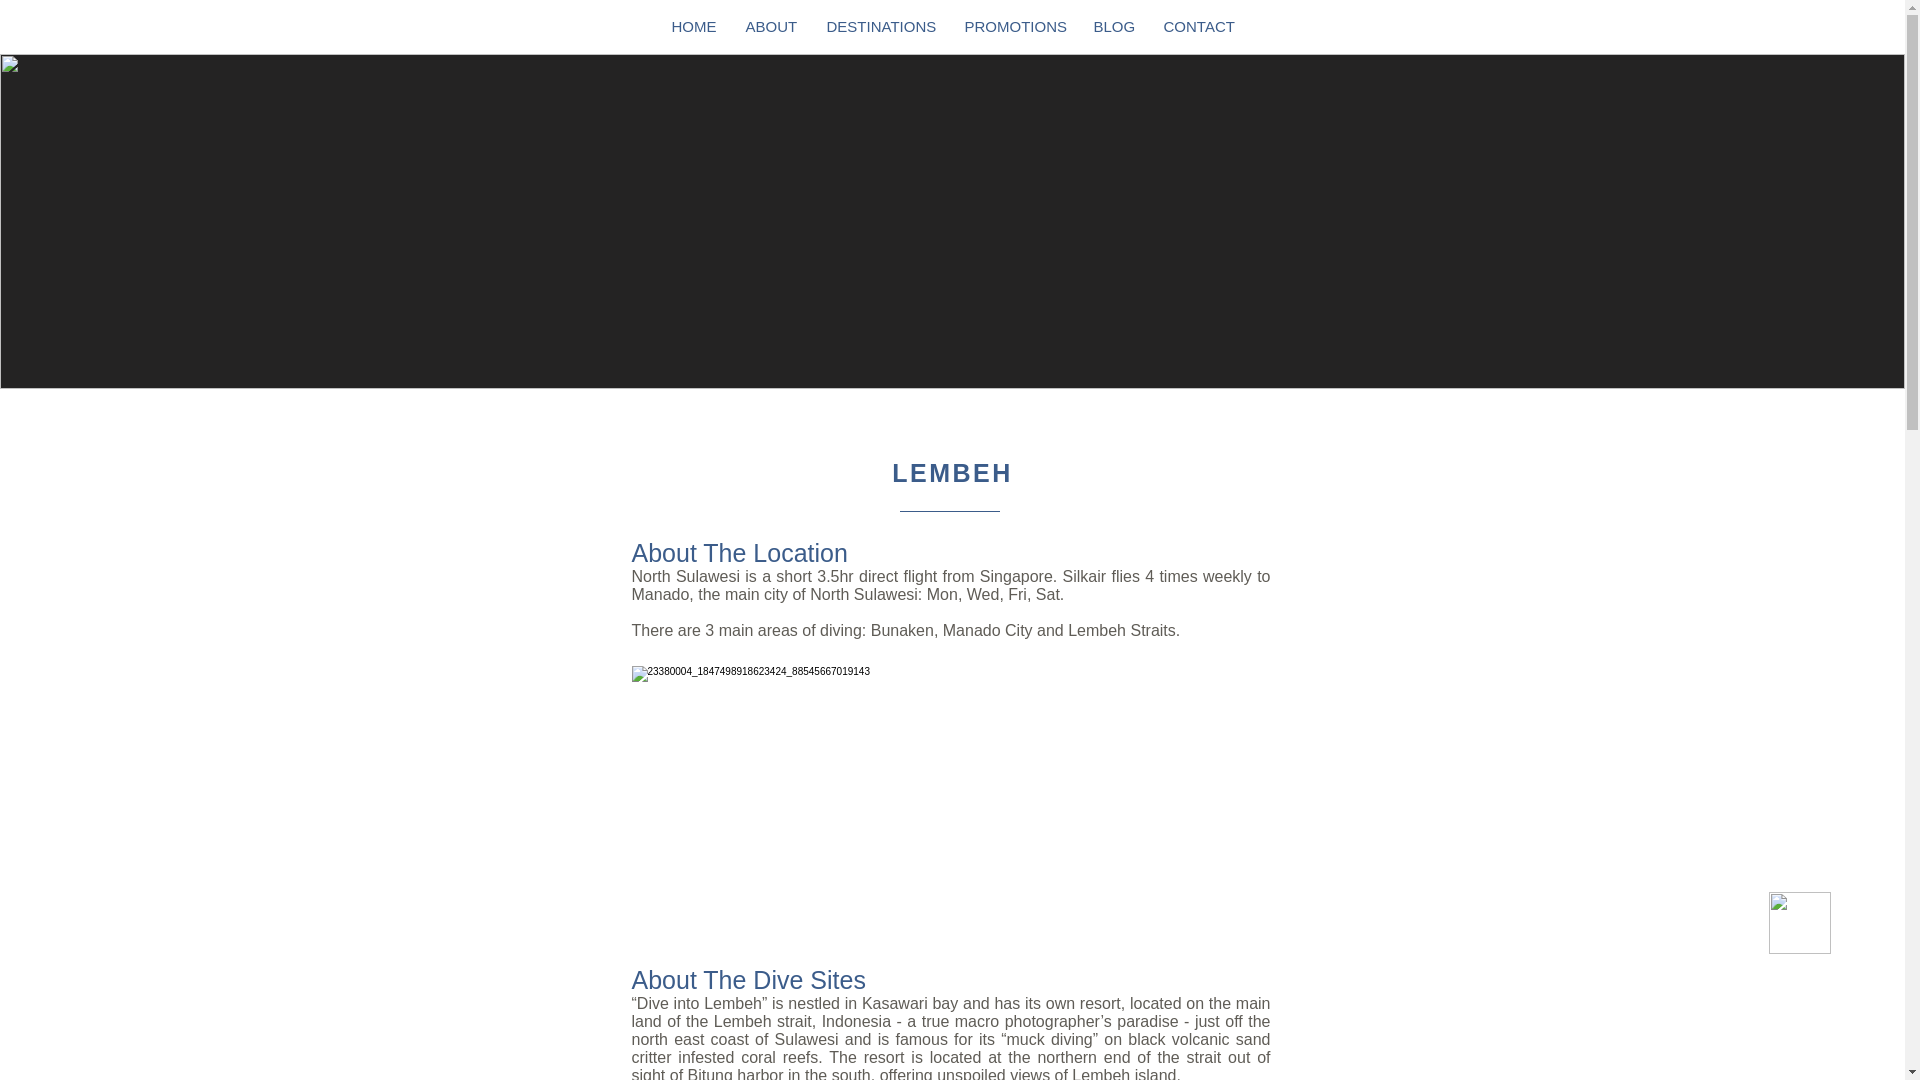 The width and height of the screenshot is (1920, 1080). What do you see at coordinates (692, 26) in the screenshot?
I see `HOME` at bounding box center [692, 26].